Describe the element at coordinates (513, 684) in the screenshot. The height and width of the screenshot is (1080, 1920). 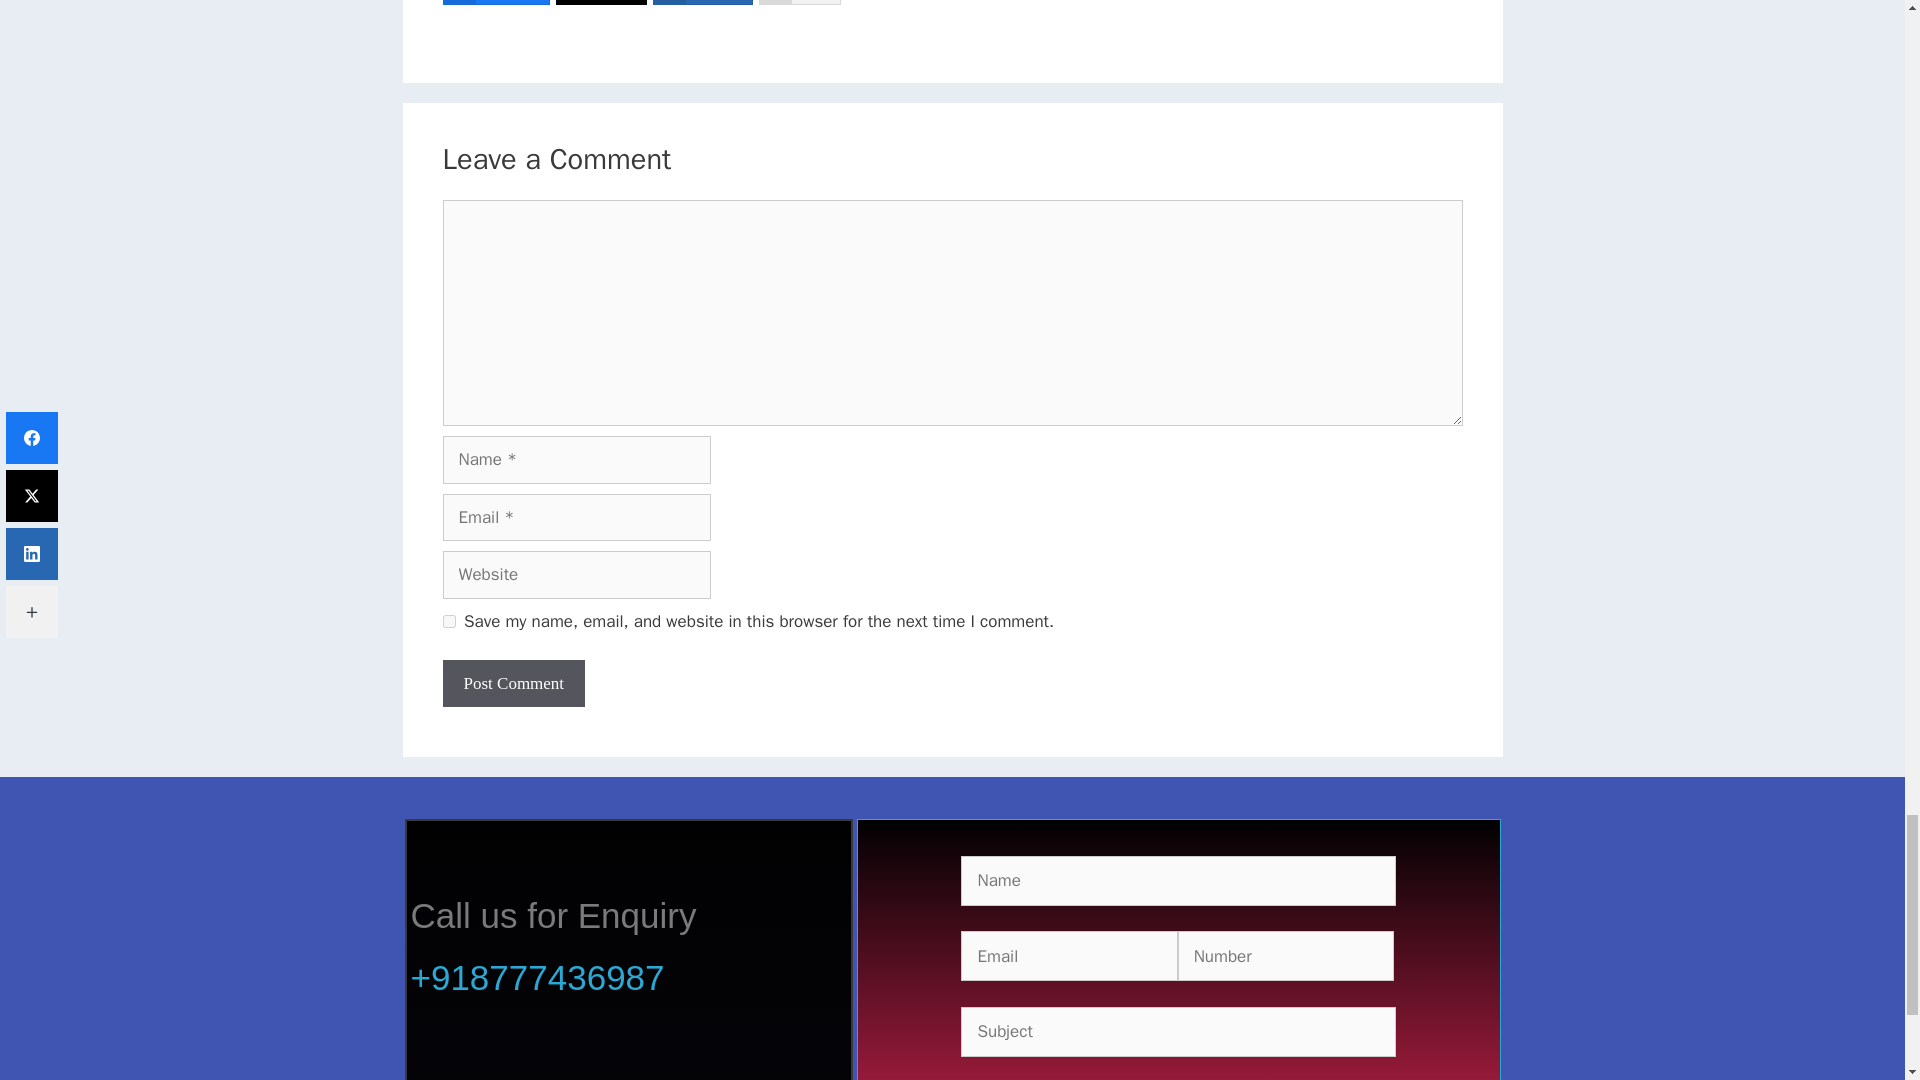
I see `Post Comment` at that location.